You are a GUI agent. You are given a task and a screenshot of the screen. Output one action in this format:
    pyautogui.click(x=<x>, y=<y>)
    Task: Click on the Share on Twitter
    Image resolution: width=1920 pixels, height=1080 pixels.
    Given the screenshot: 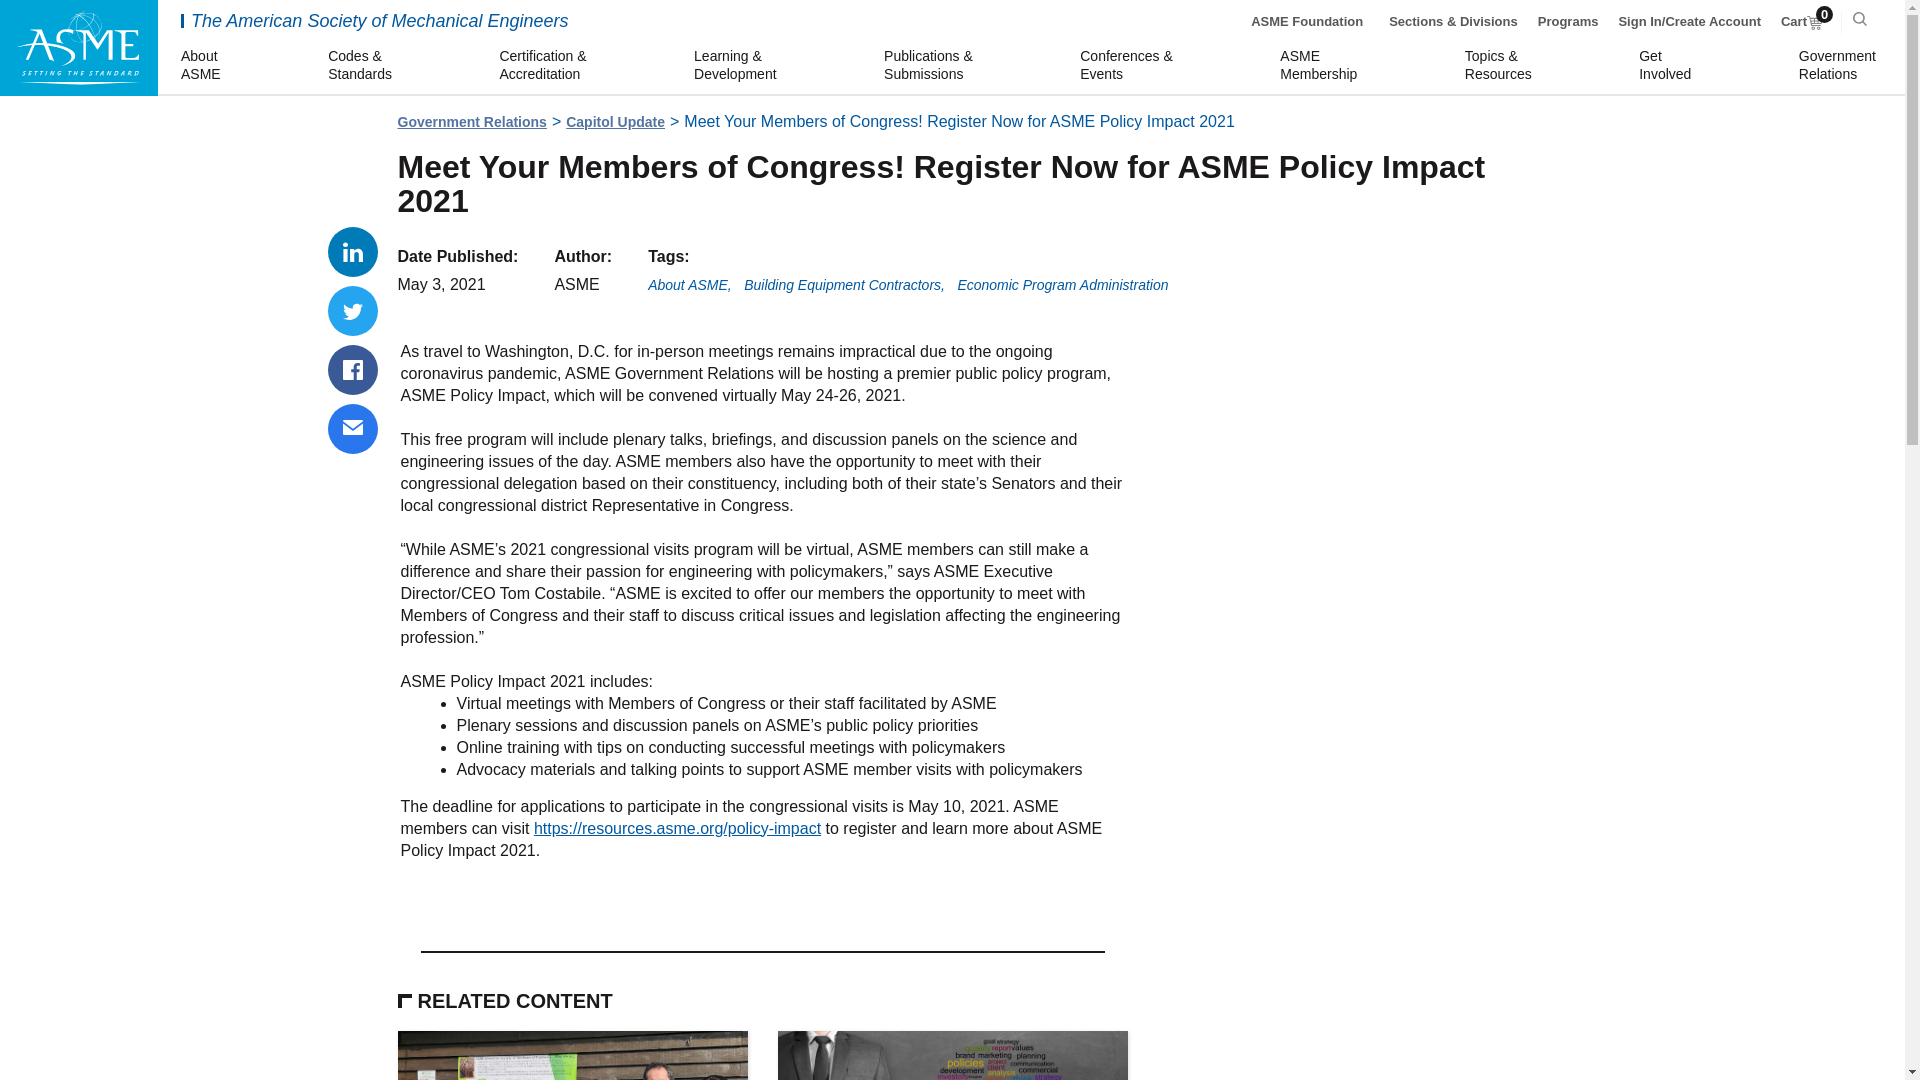 What is the action you would take?
    pyautogui.click(x=353, y=310)
    